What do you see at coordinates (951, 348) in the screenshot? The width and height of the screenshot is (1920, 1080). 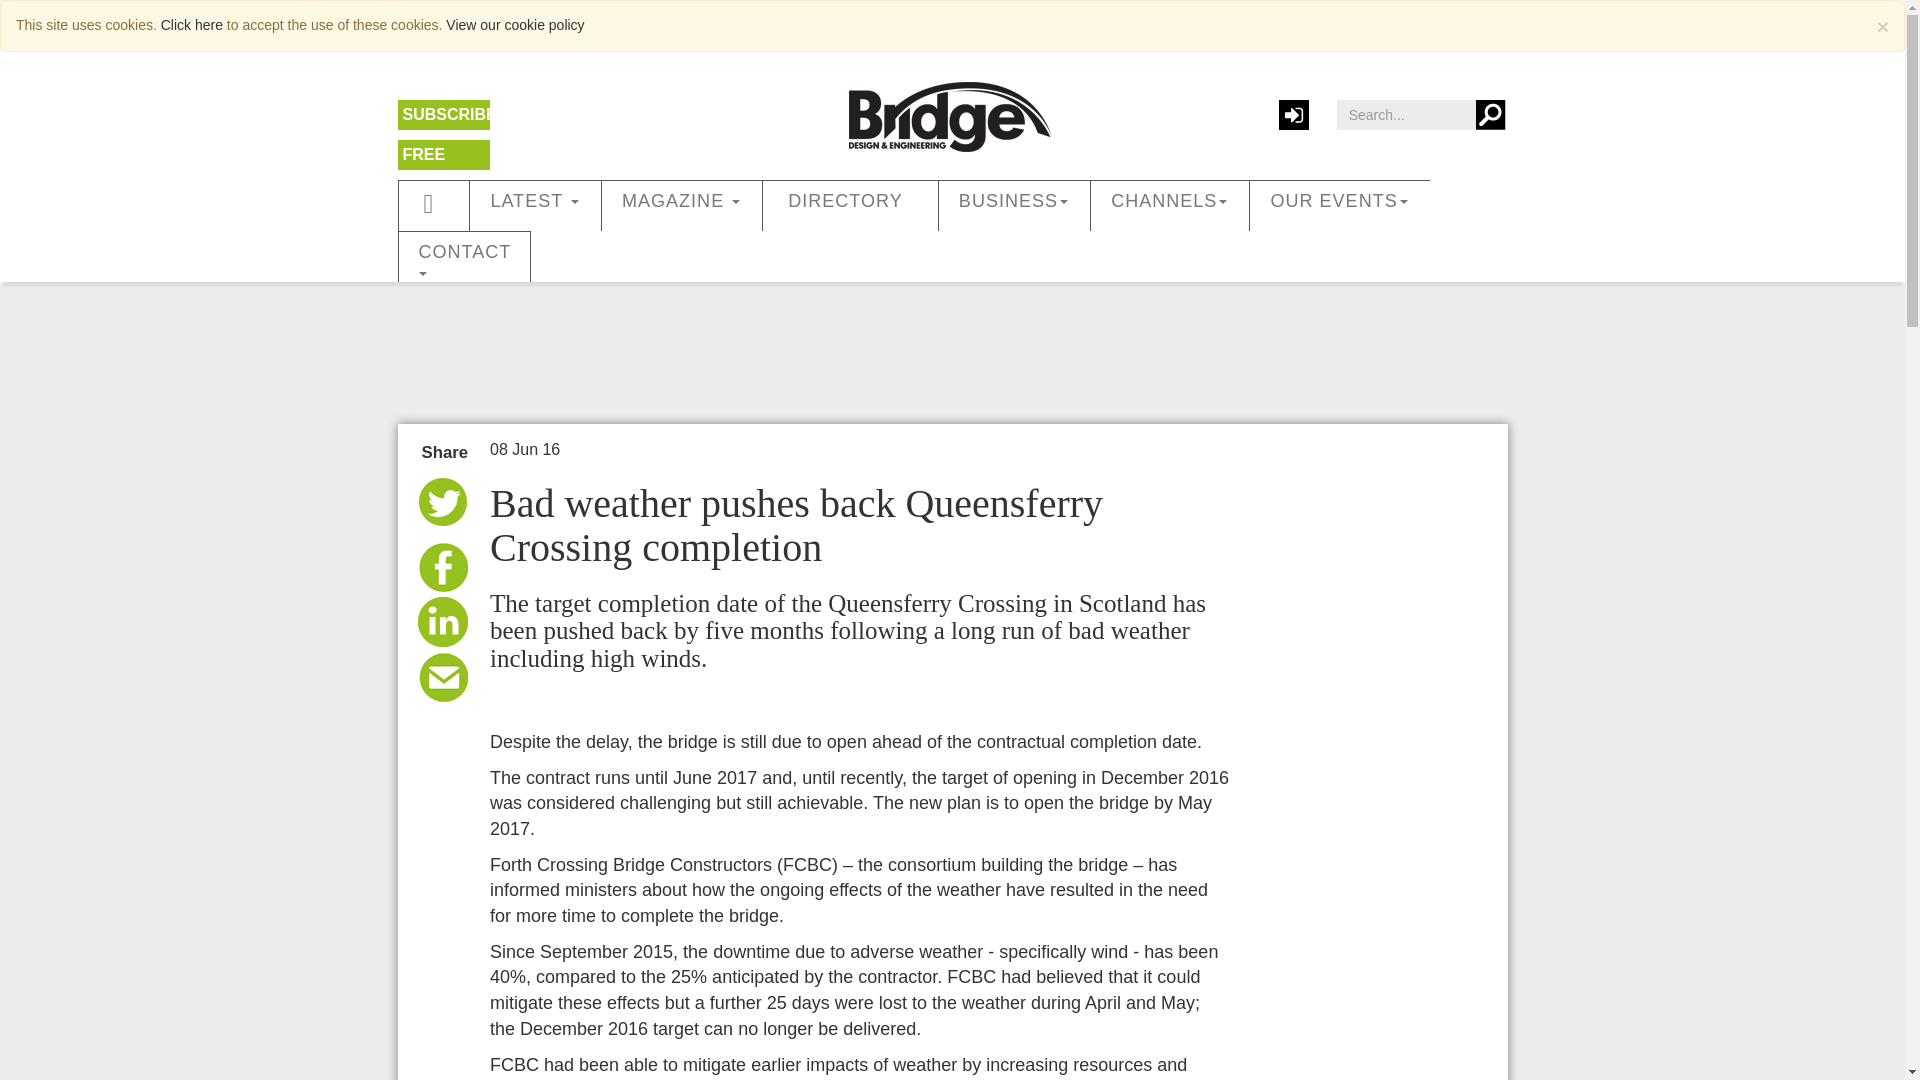 I see `3rd party ad content` at bounding box center [951, 348].